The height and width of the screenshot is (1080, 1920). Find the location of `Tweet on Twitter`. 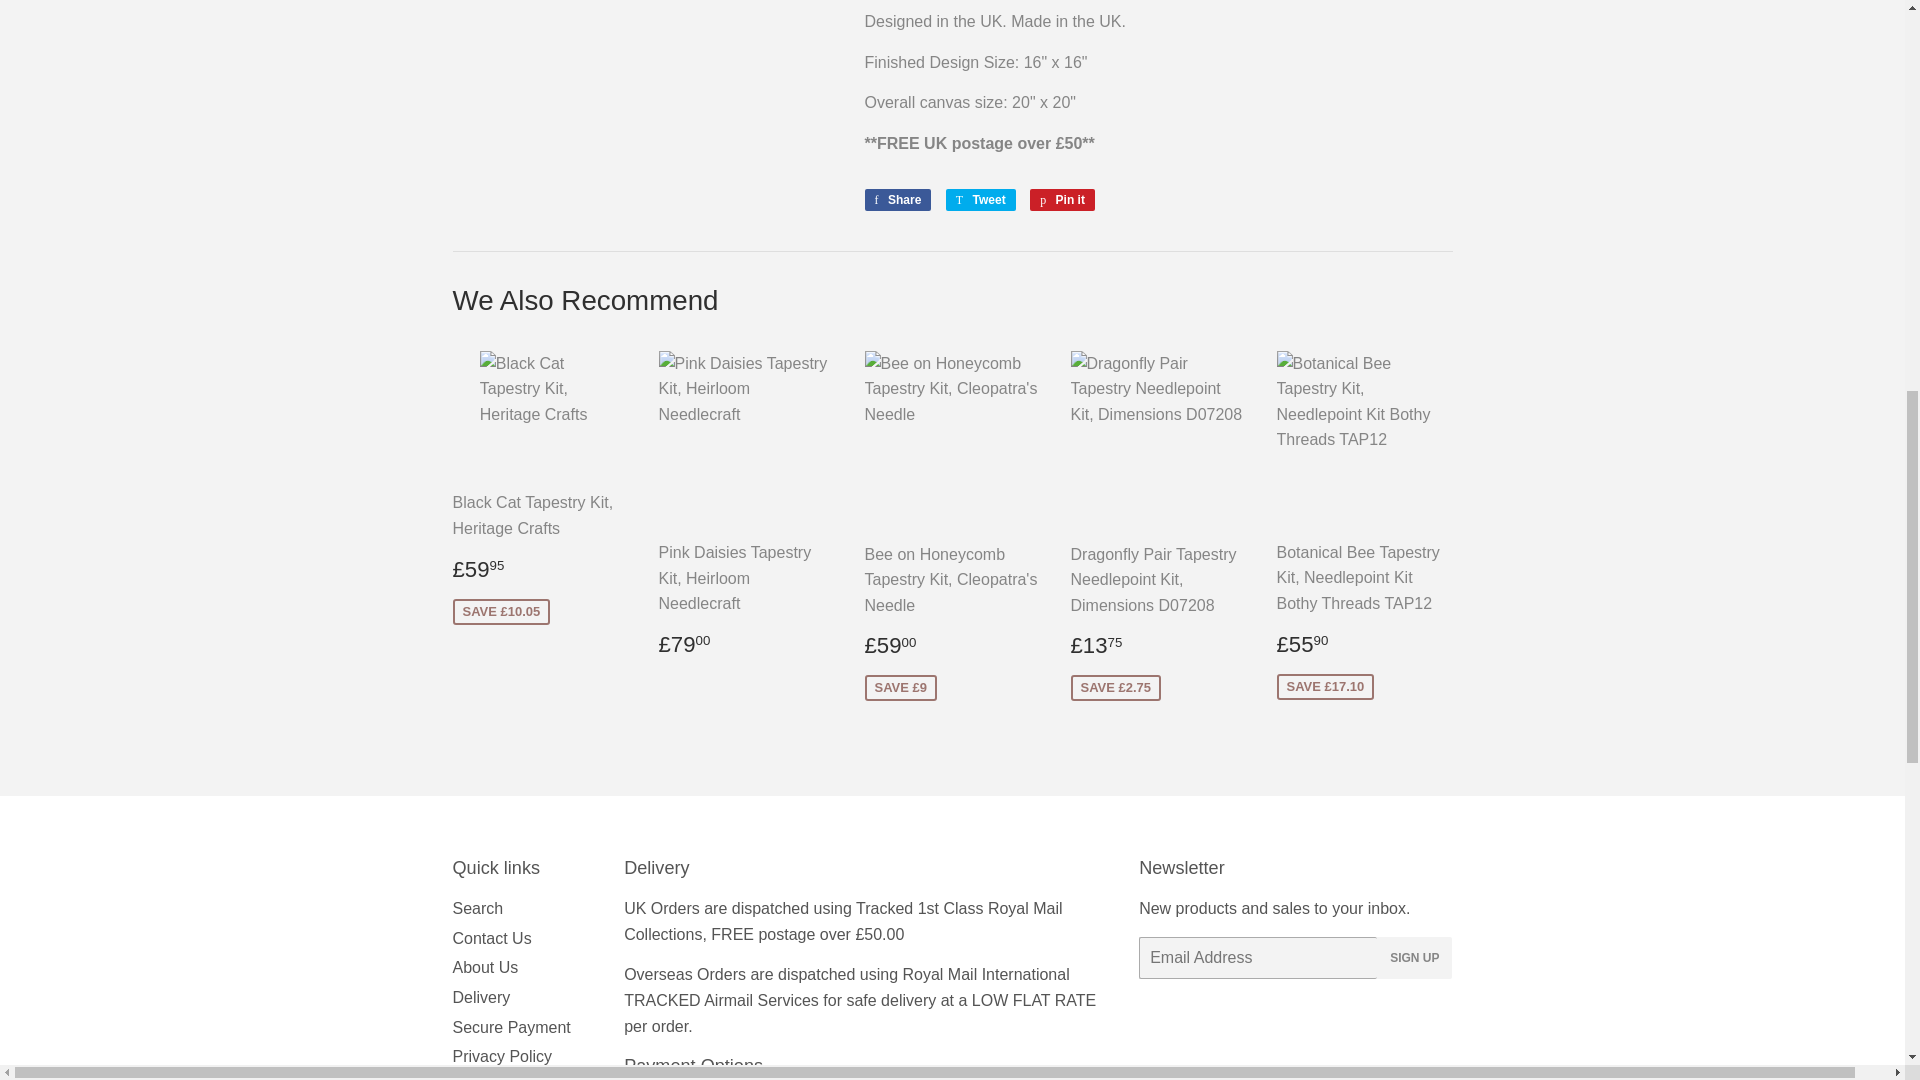

Tweet on Twitter is located at coordinates (980, 200).